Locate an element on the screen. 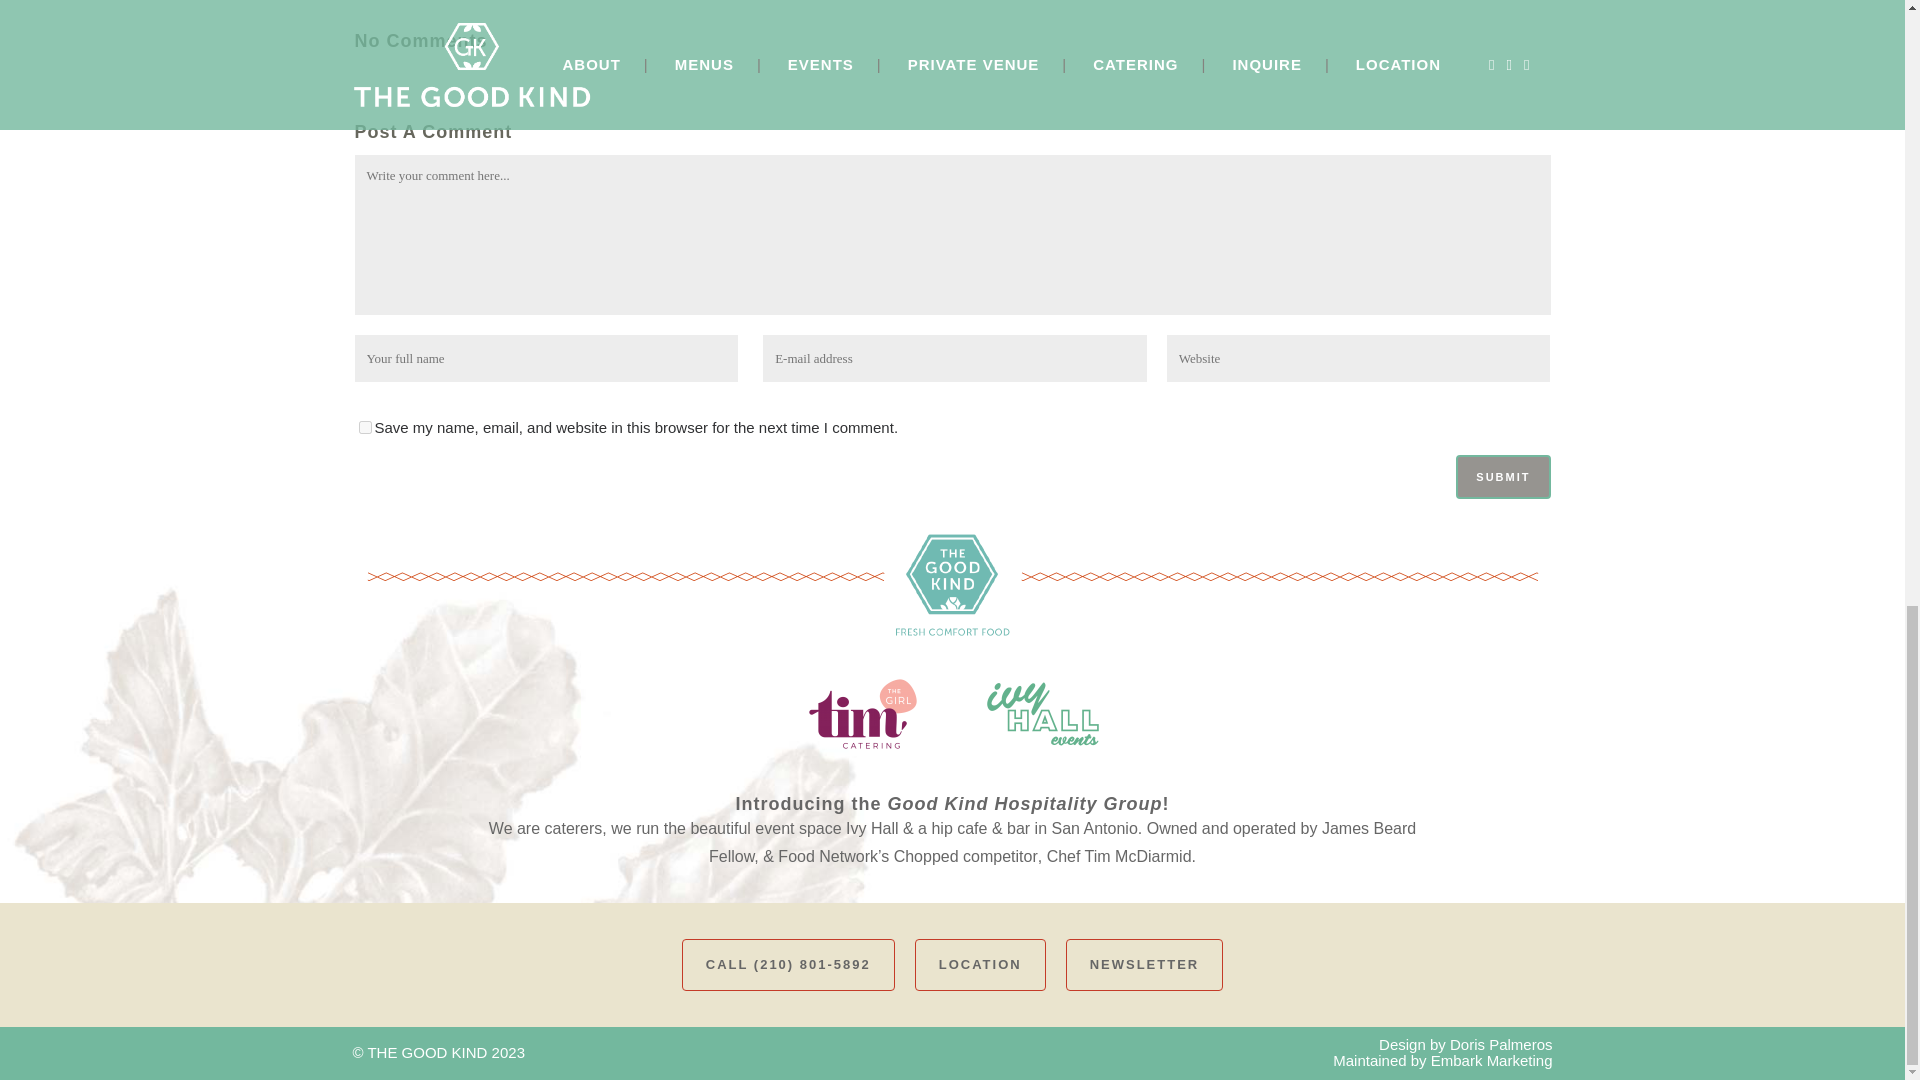 Image resolution: width=1920 pixels, height=1080 pixels. tim-logos-footer-tim-the-gril-07-10-19 is located at coordinates (862, 714).